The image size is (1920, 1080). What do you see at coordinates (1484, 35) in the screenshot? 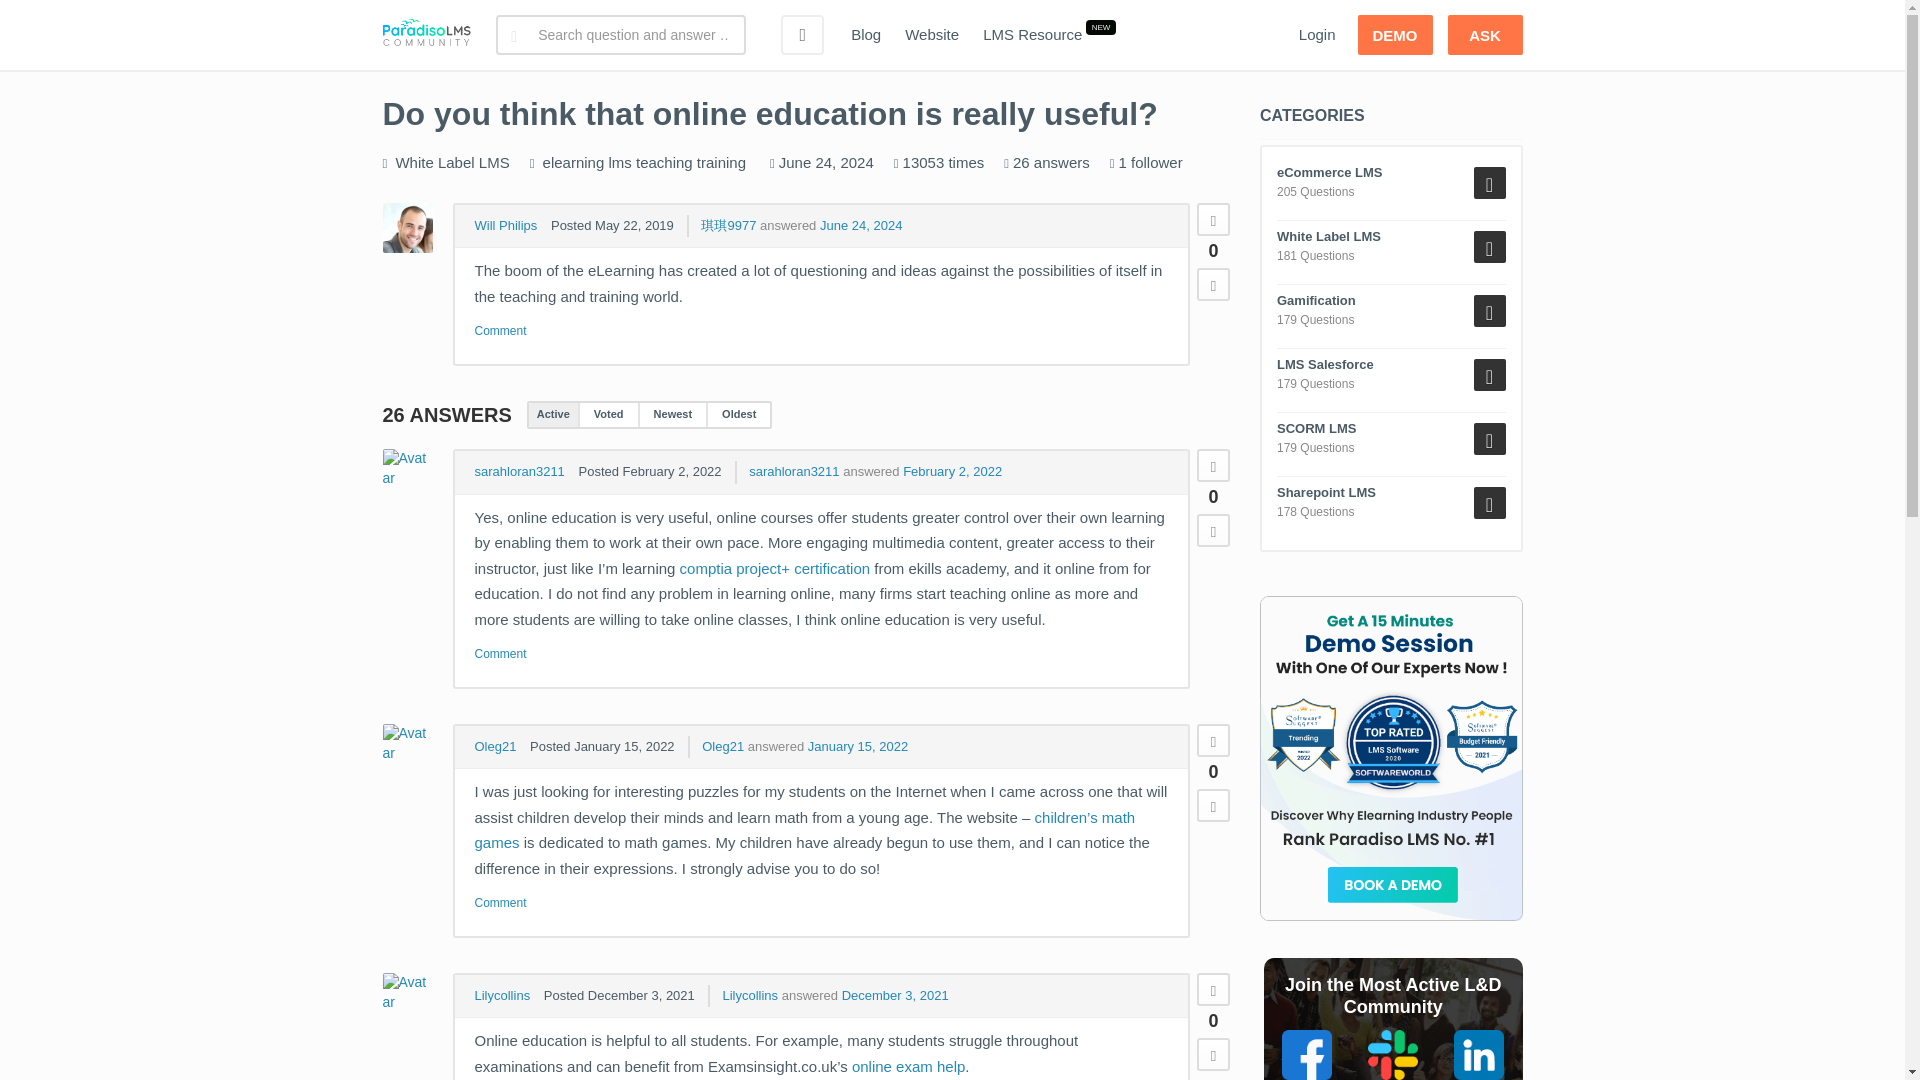
I see `ASK` at bounding box center [1484, 35].